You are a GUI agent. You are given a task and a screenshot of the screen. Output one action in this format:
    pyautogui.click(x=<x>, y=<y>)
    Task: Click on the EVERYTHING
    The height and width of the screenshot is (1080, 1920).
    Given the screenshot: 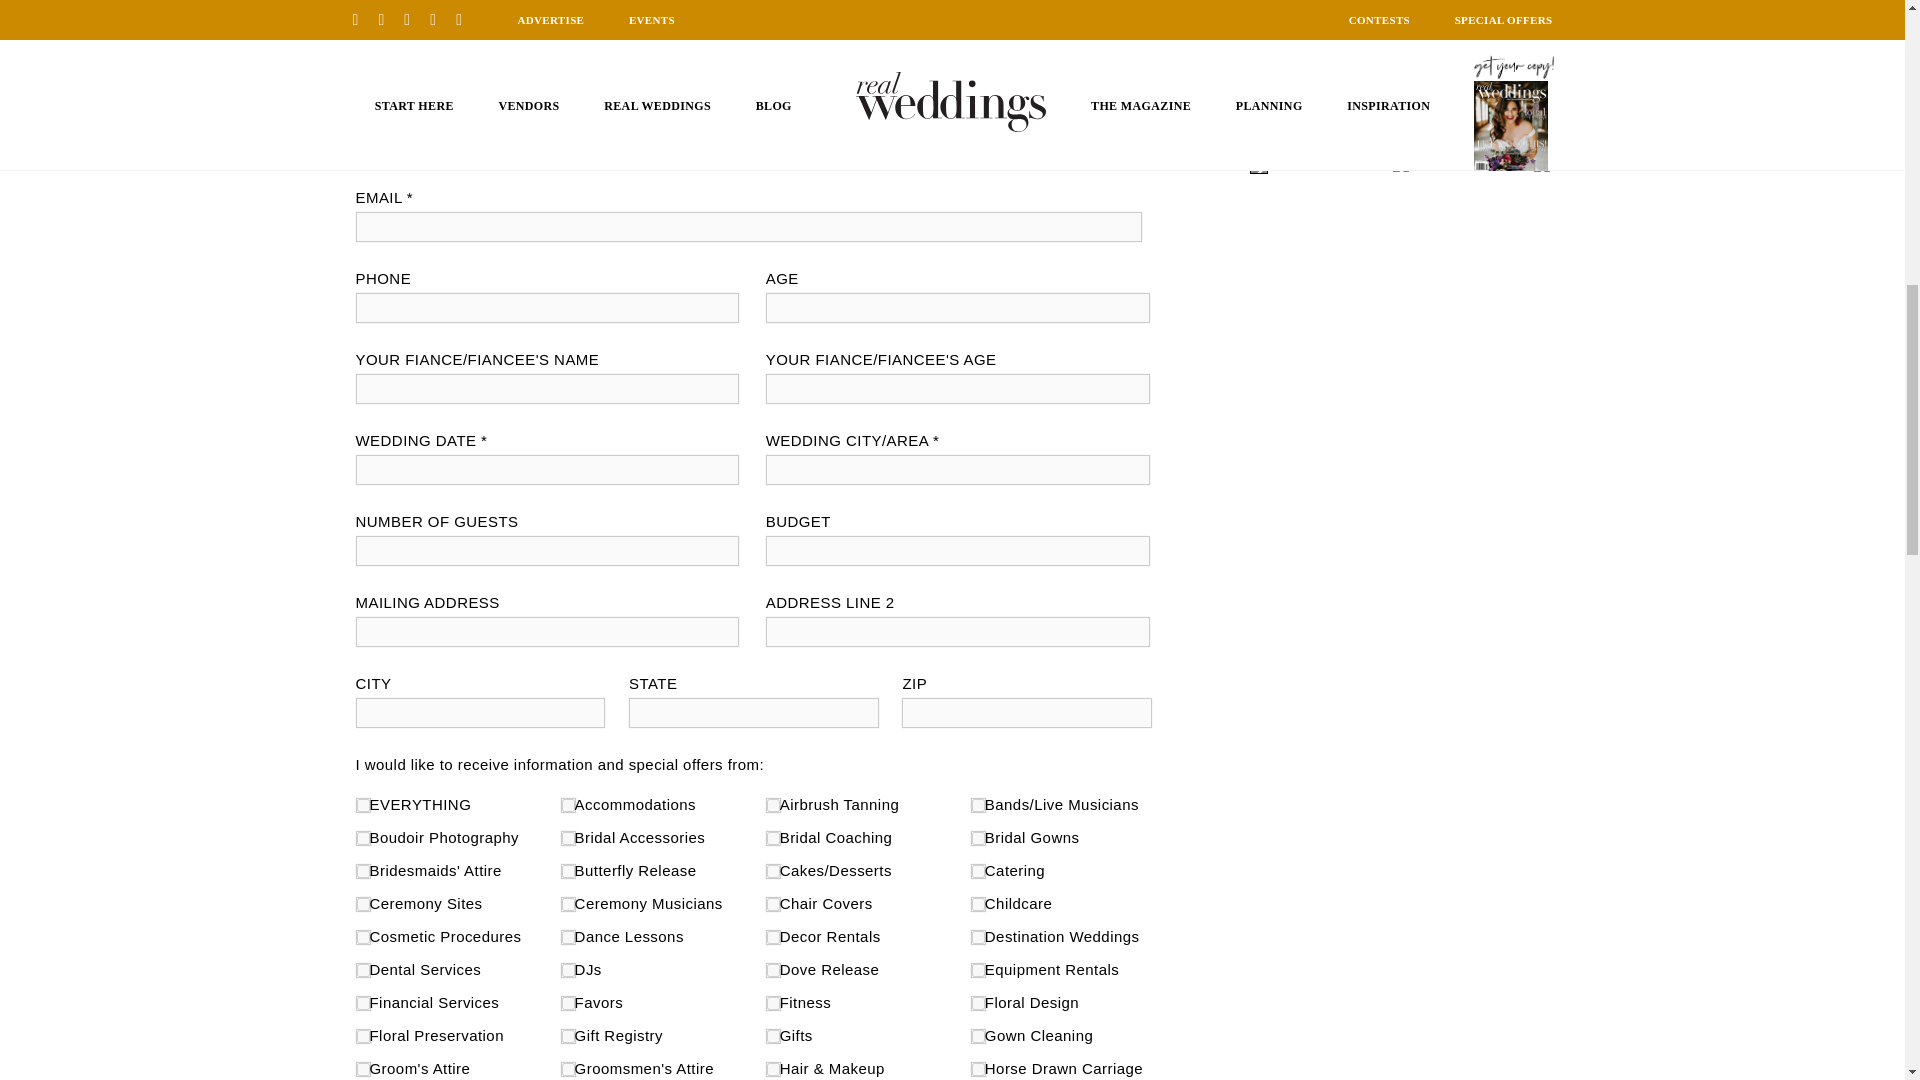 What is the action you would take?
    pyautogui.click(x=362, y=806)
    